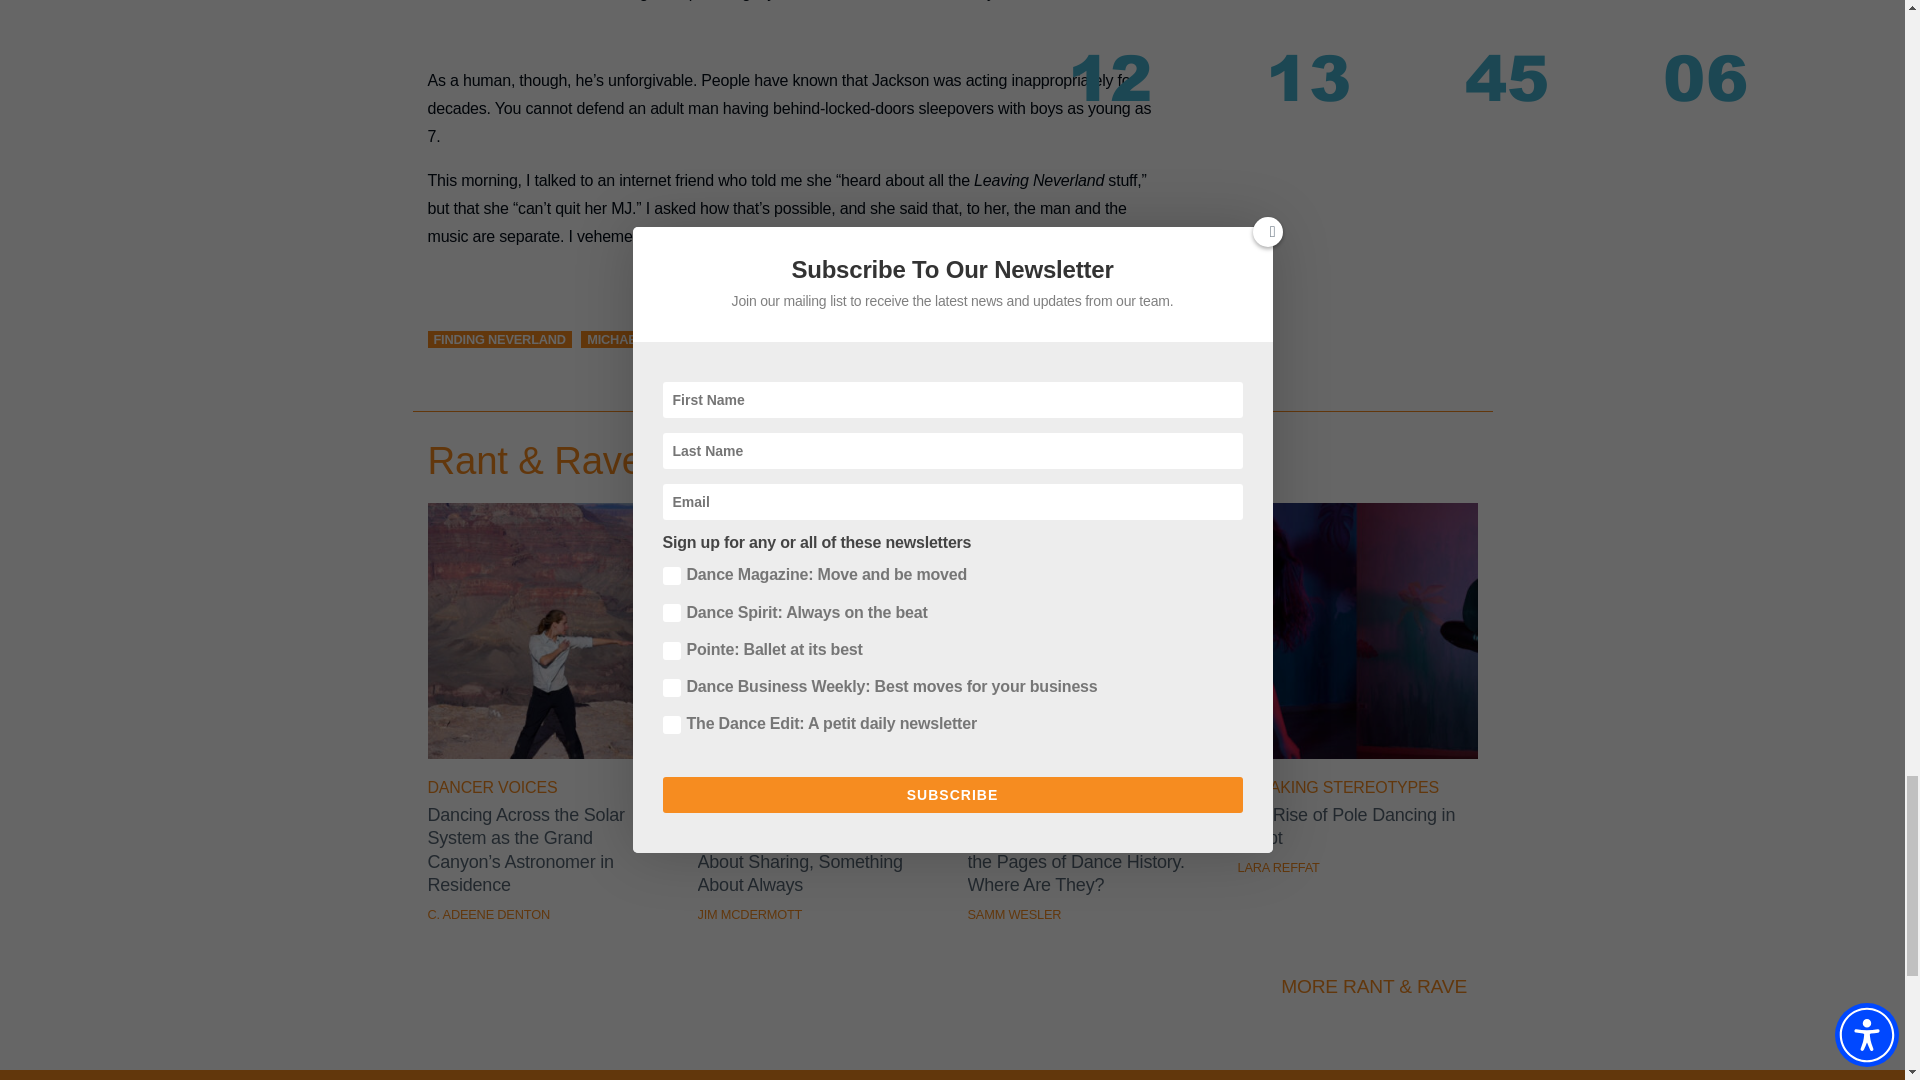  Describe the element at coordinates (1358, 754) in the screenshot. I see `The Rise of Pole Dancing in Egypt` at that location.